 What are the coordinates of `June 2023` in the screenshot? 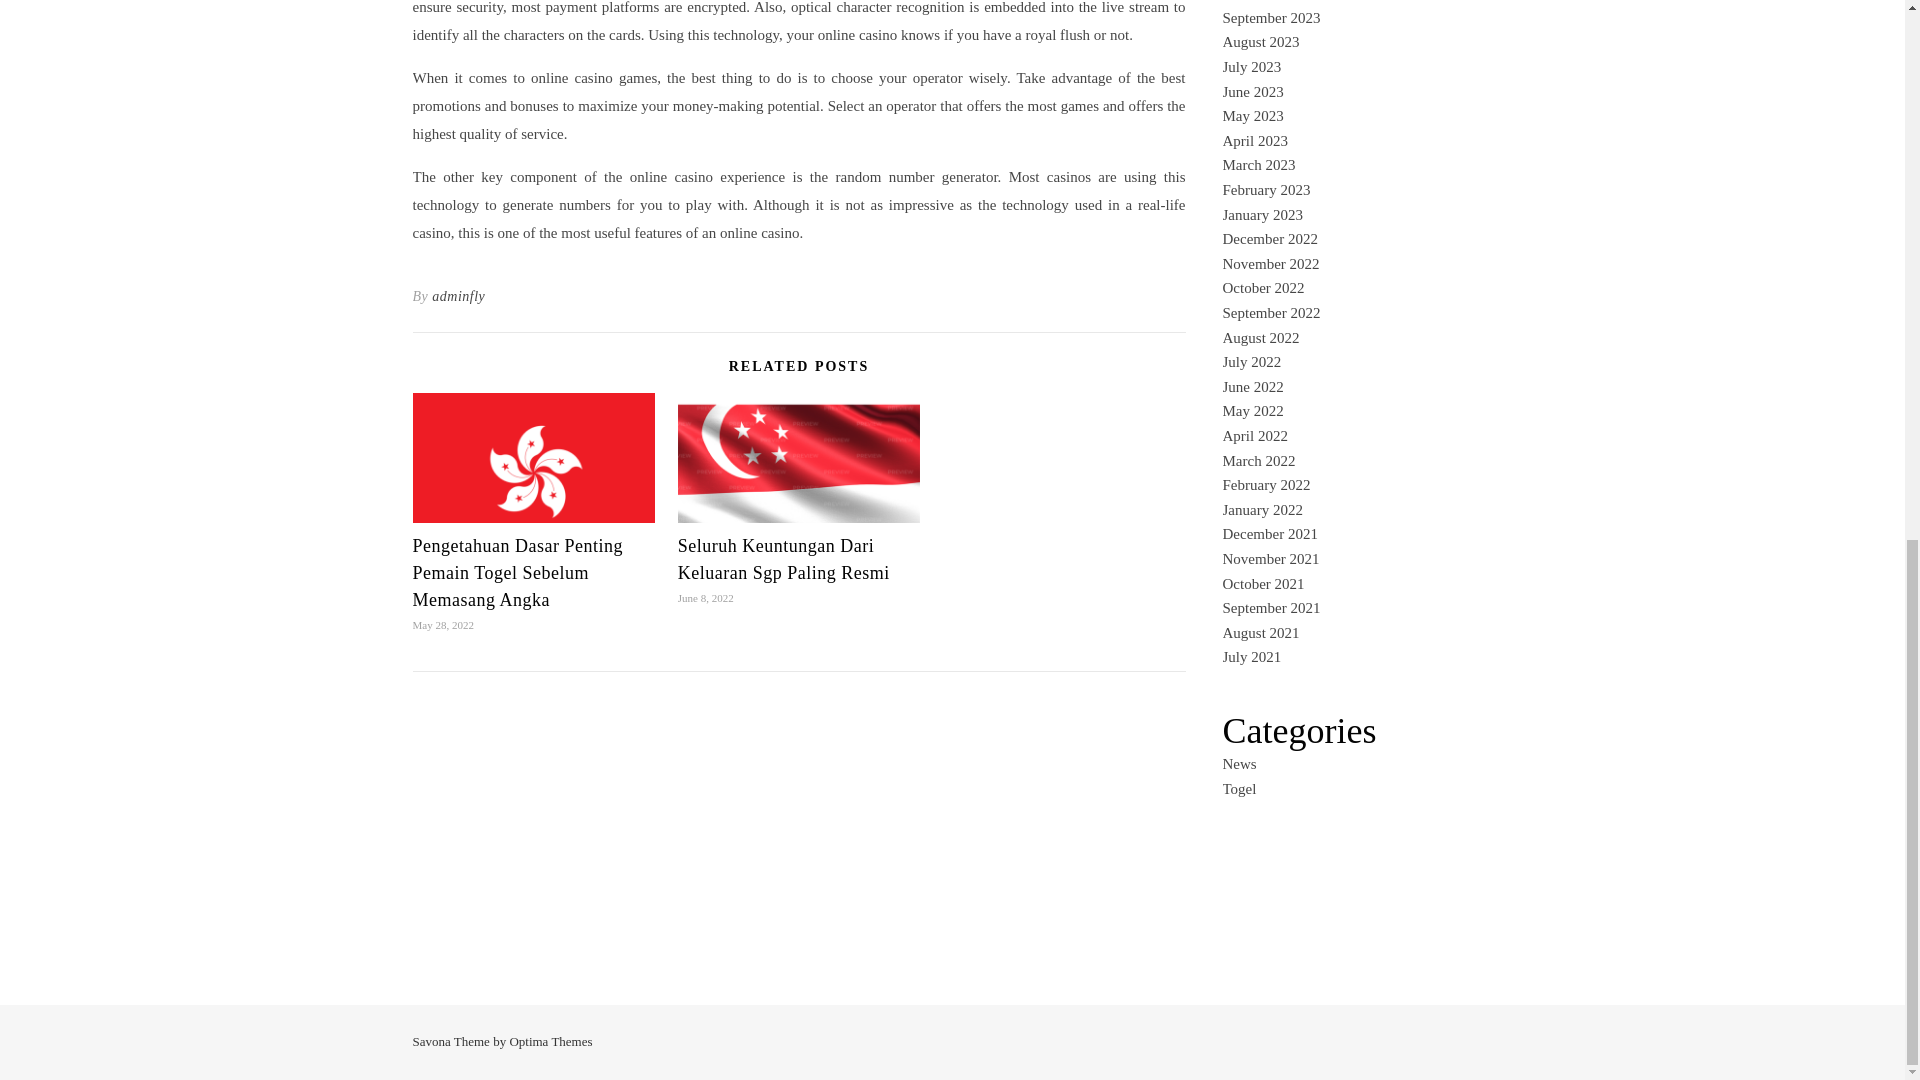 It's located at (1252, 92).